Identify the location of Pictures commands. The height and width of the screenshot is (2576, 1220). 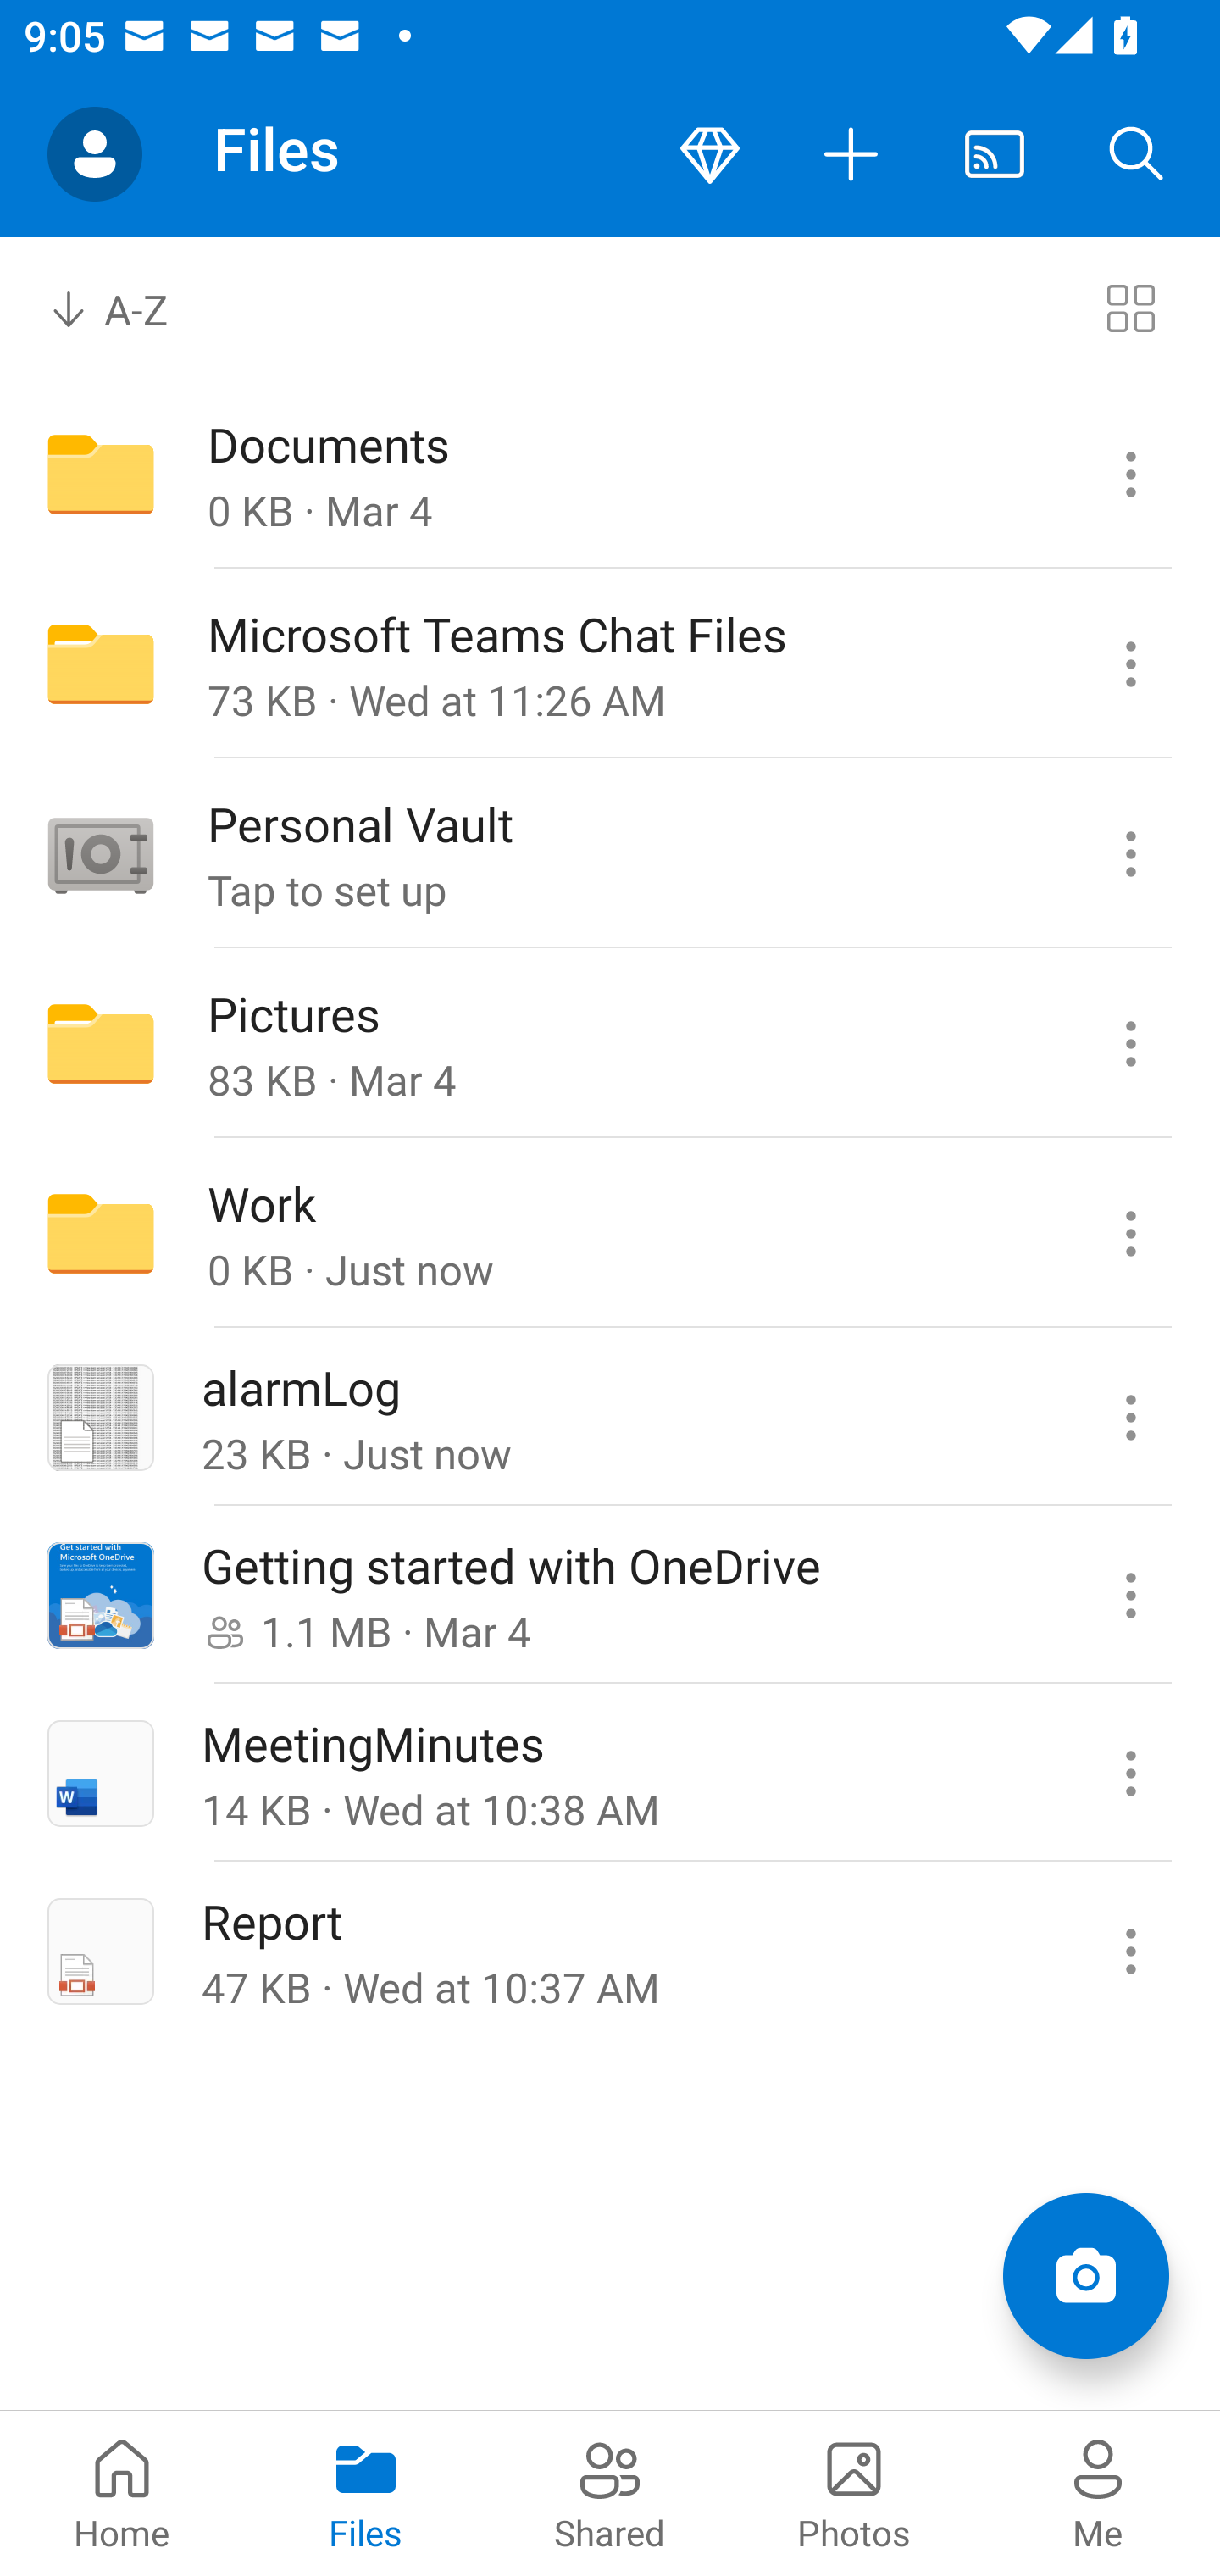
(1130, 1042).